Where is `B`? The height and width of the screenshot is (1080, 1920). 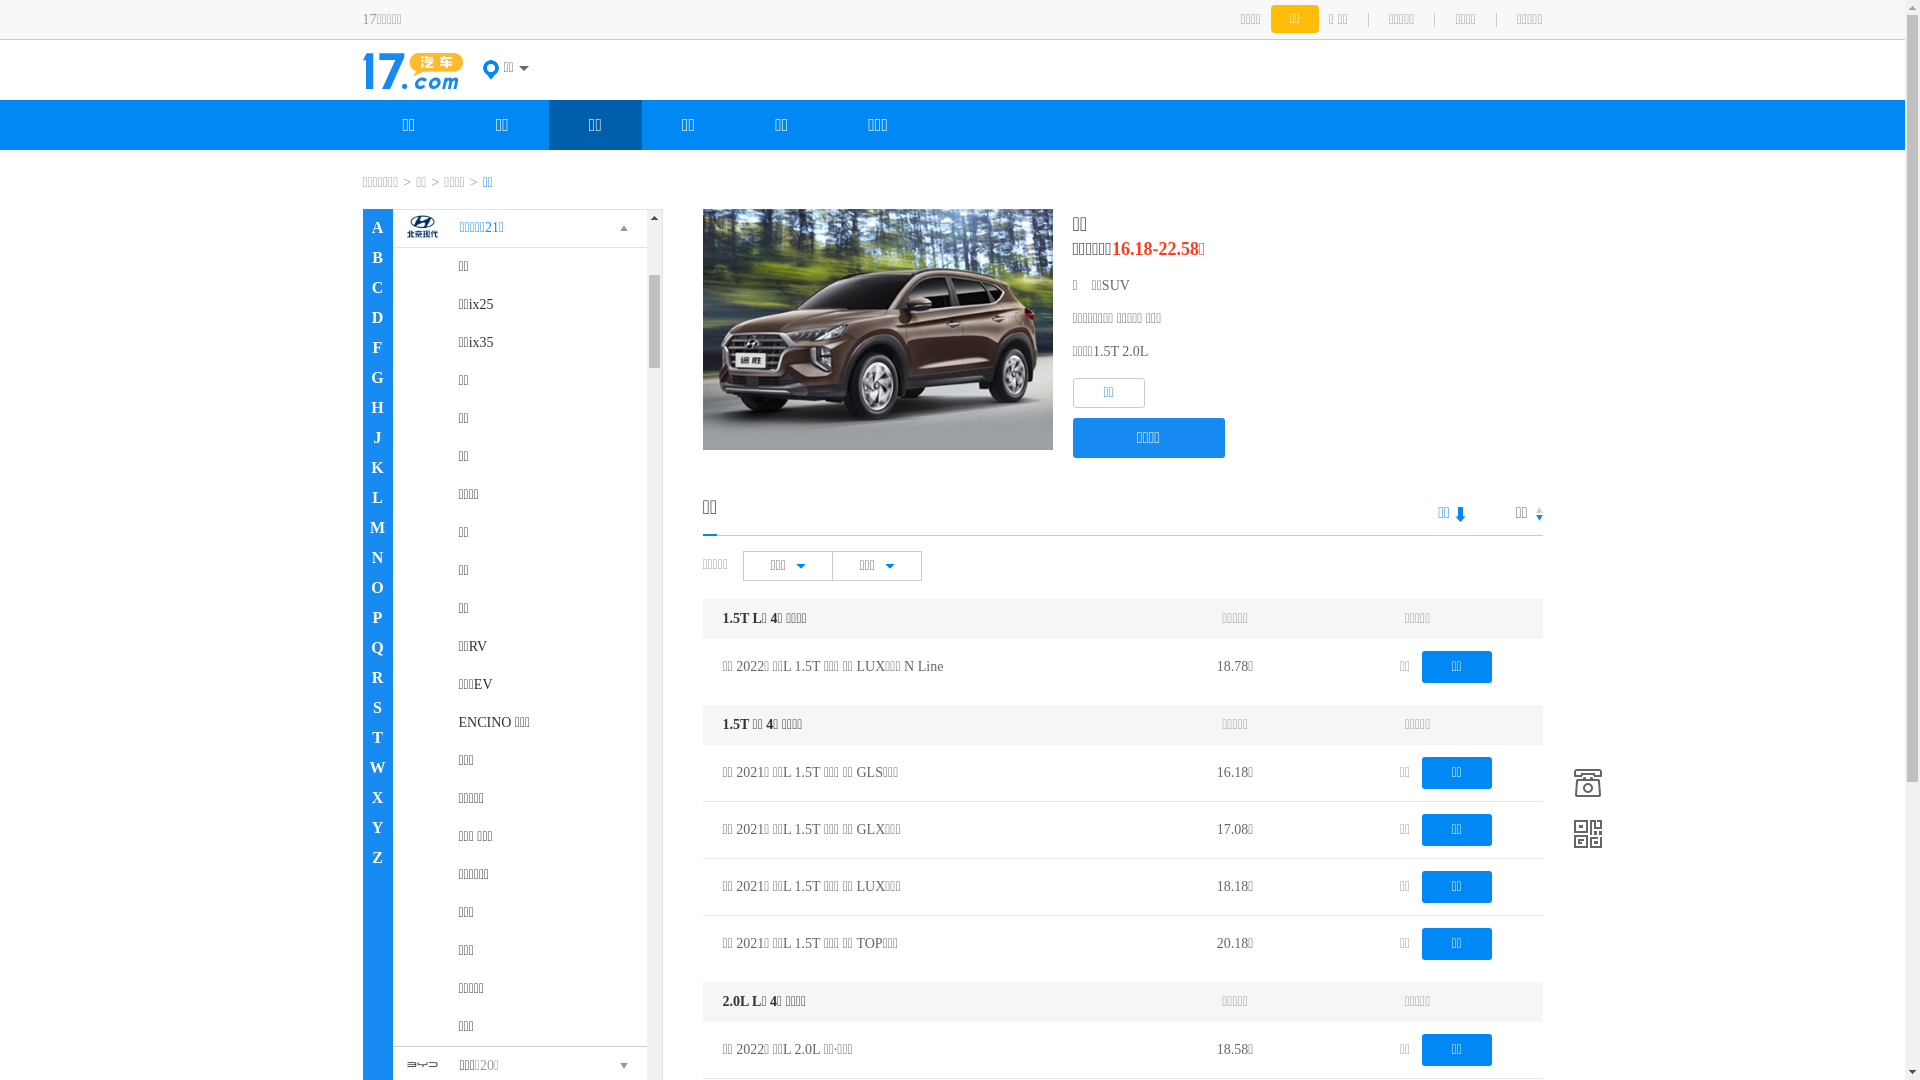 B is located at coordinates (377, 258).